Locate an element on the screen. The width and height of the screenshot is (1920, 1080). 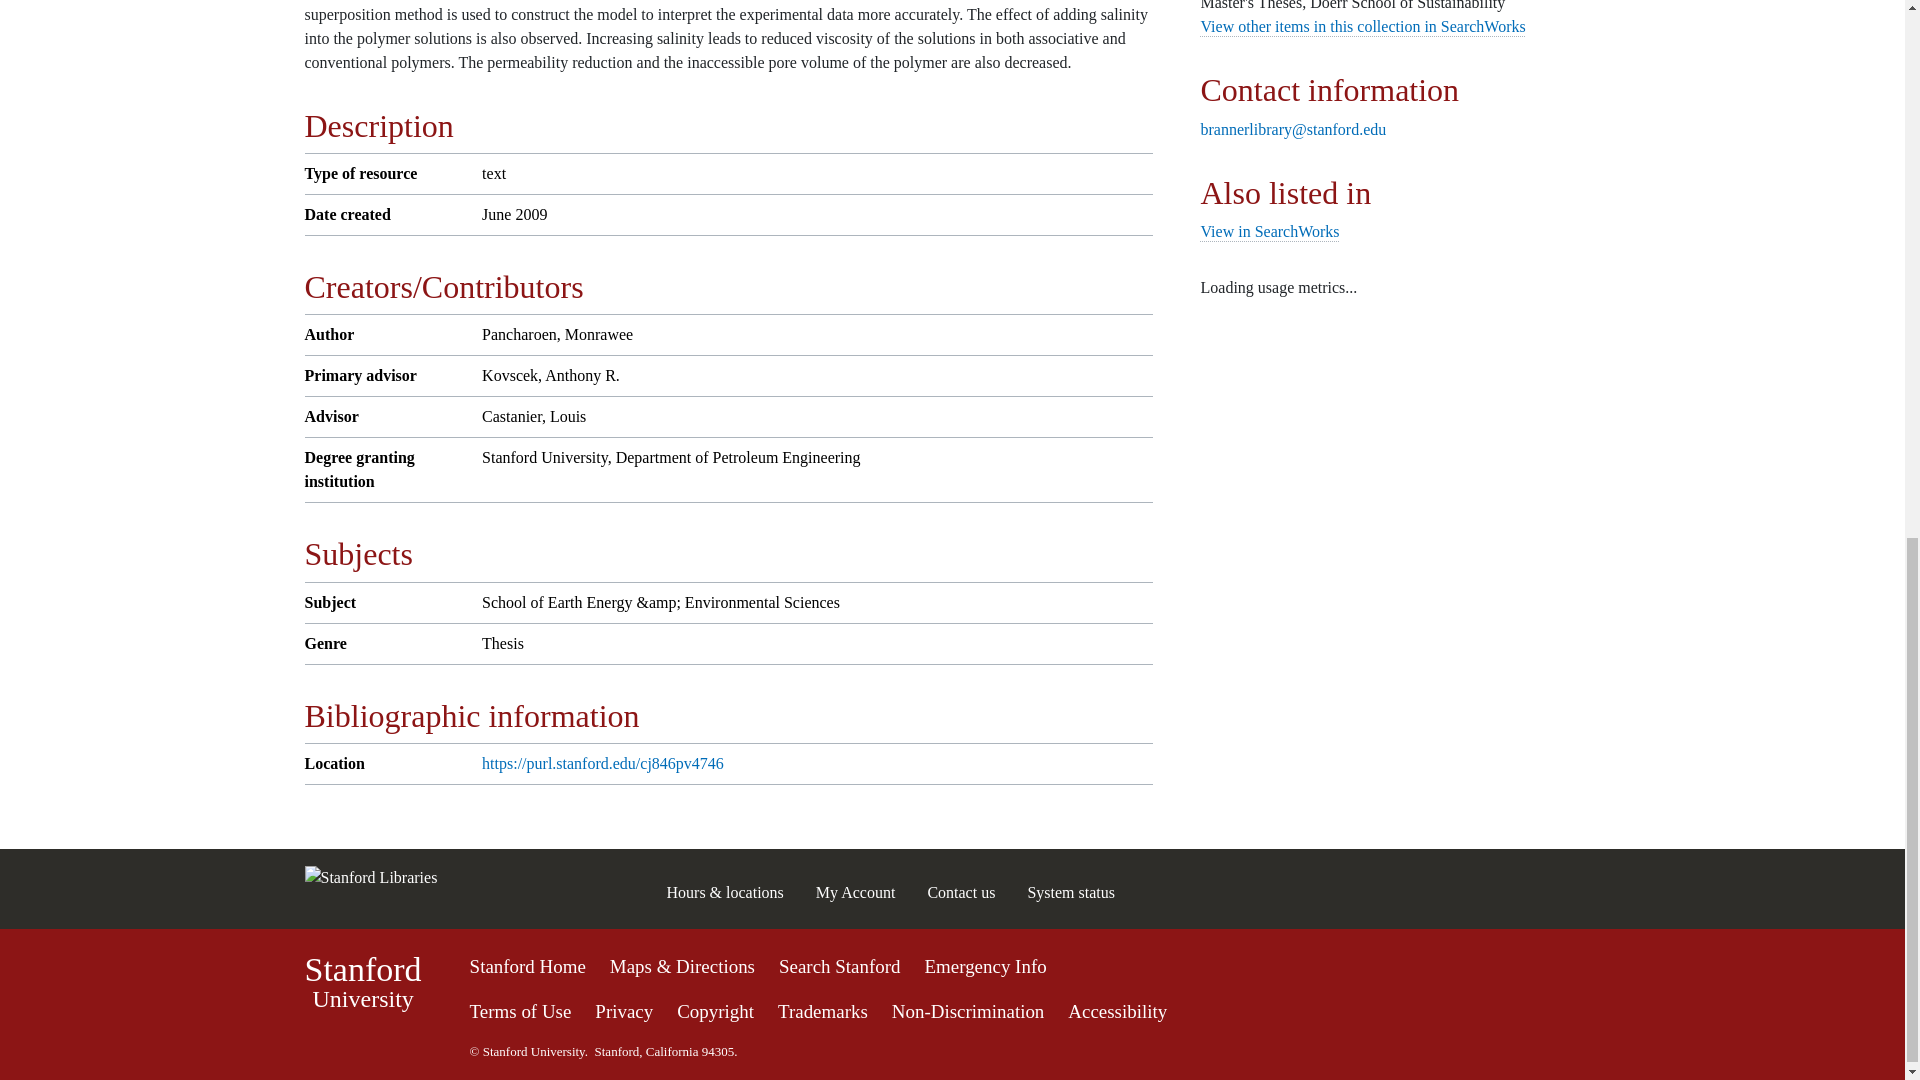
My Account is located at coordinates (856, 892).